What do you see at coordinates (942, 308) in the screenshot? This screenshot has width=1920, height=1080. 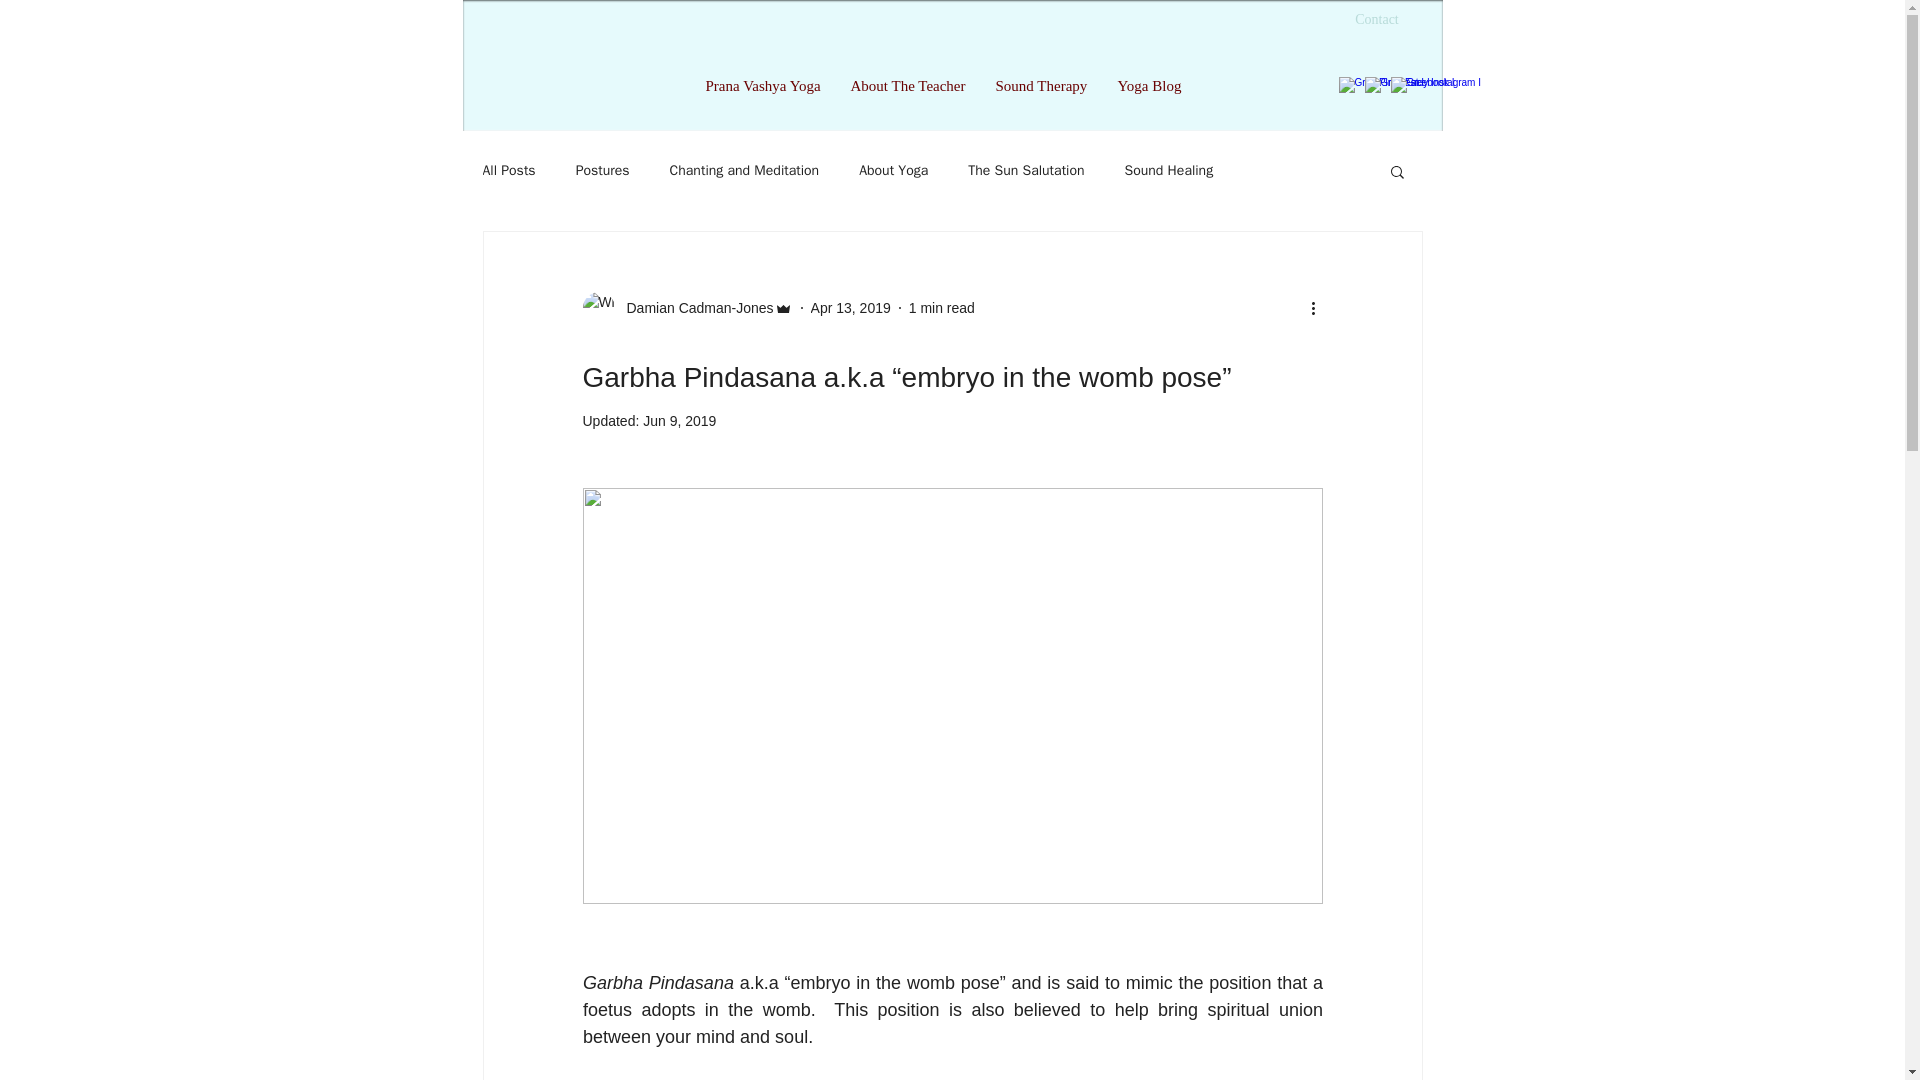 I see `1 min read` at bounding box center [942, 308].